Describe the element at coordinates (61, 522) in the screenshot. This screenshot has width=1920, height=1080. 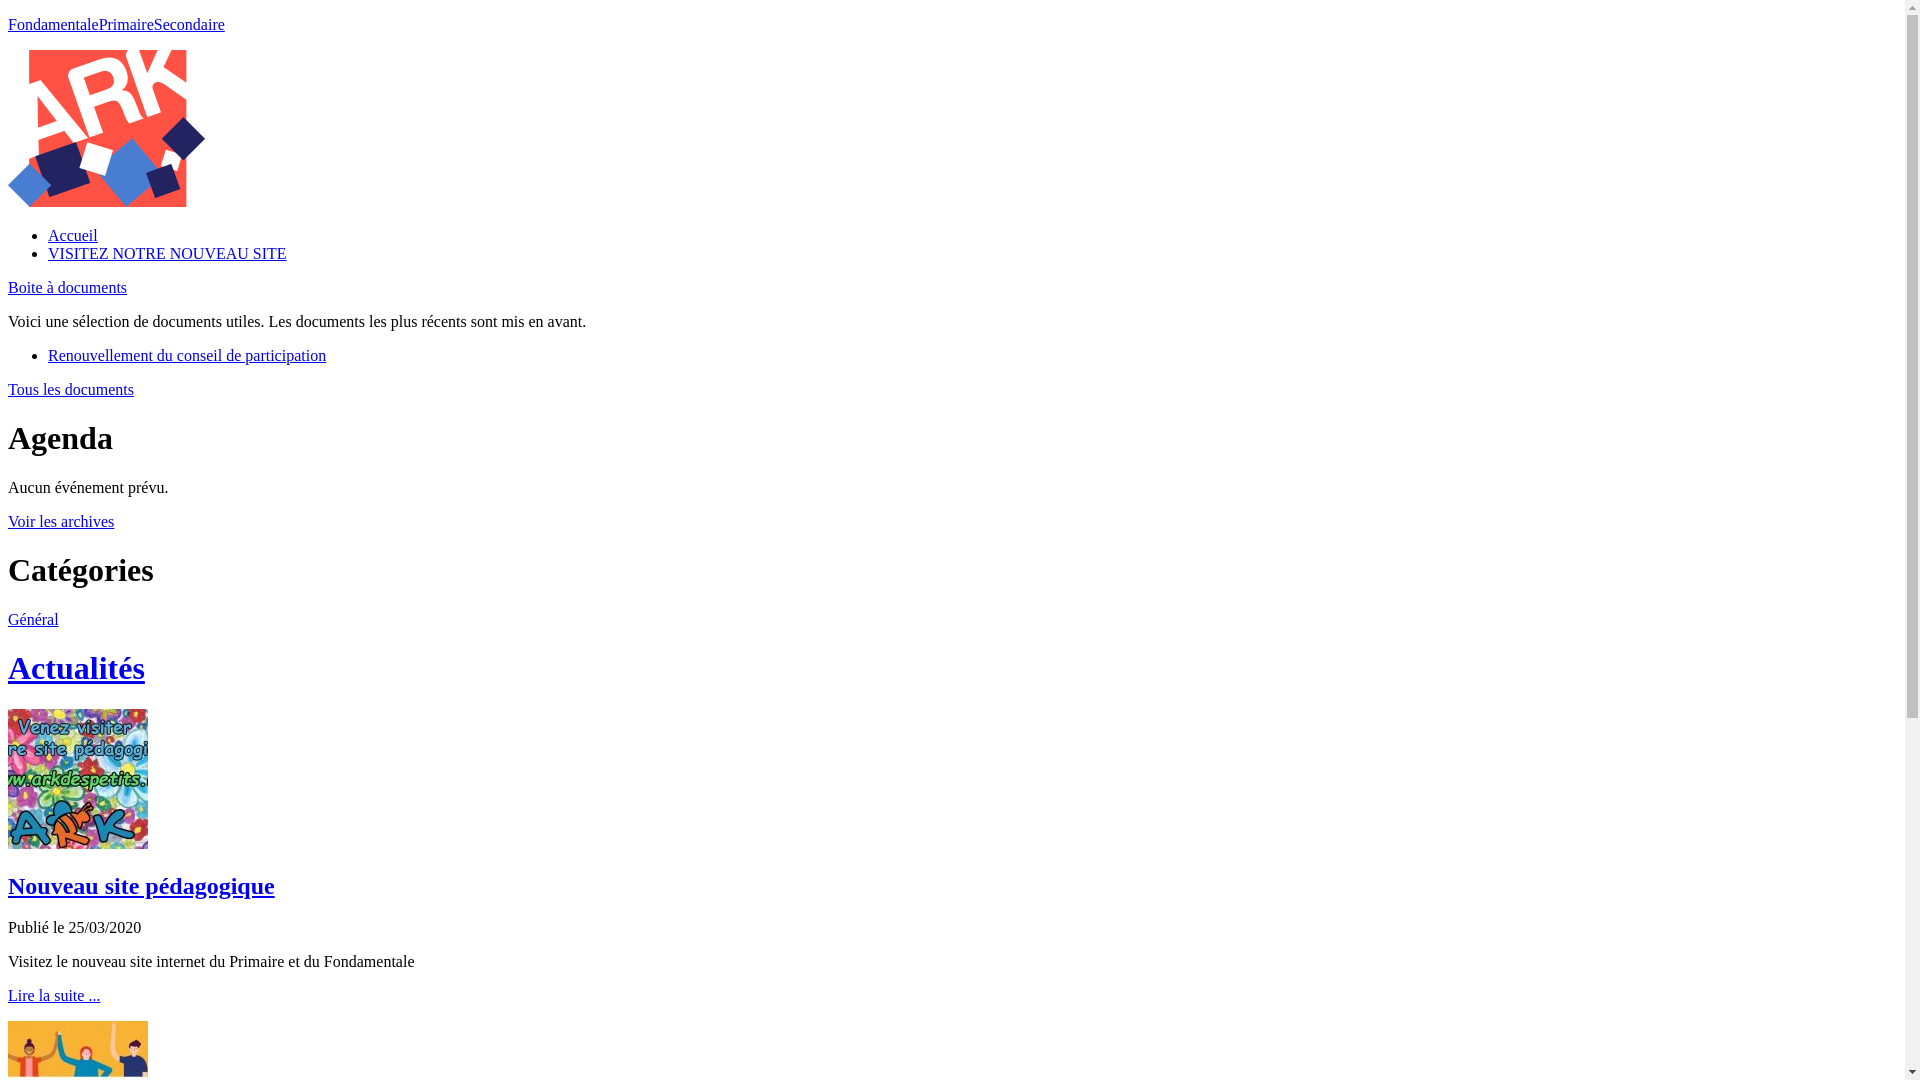
I see `Voir les archives` at that location.